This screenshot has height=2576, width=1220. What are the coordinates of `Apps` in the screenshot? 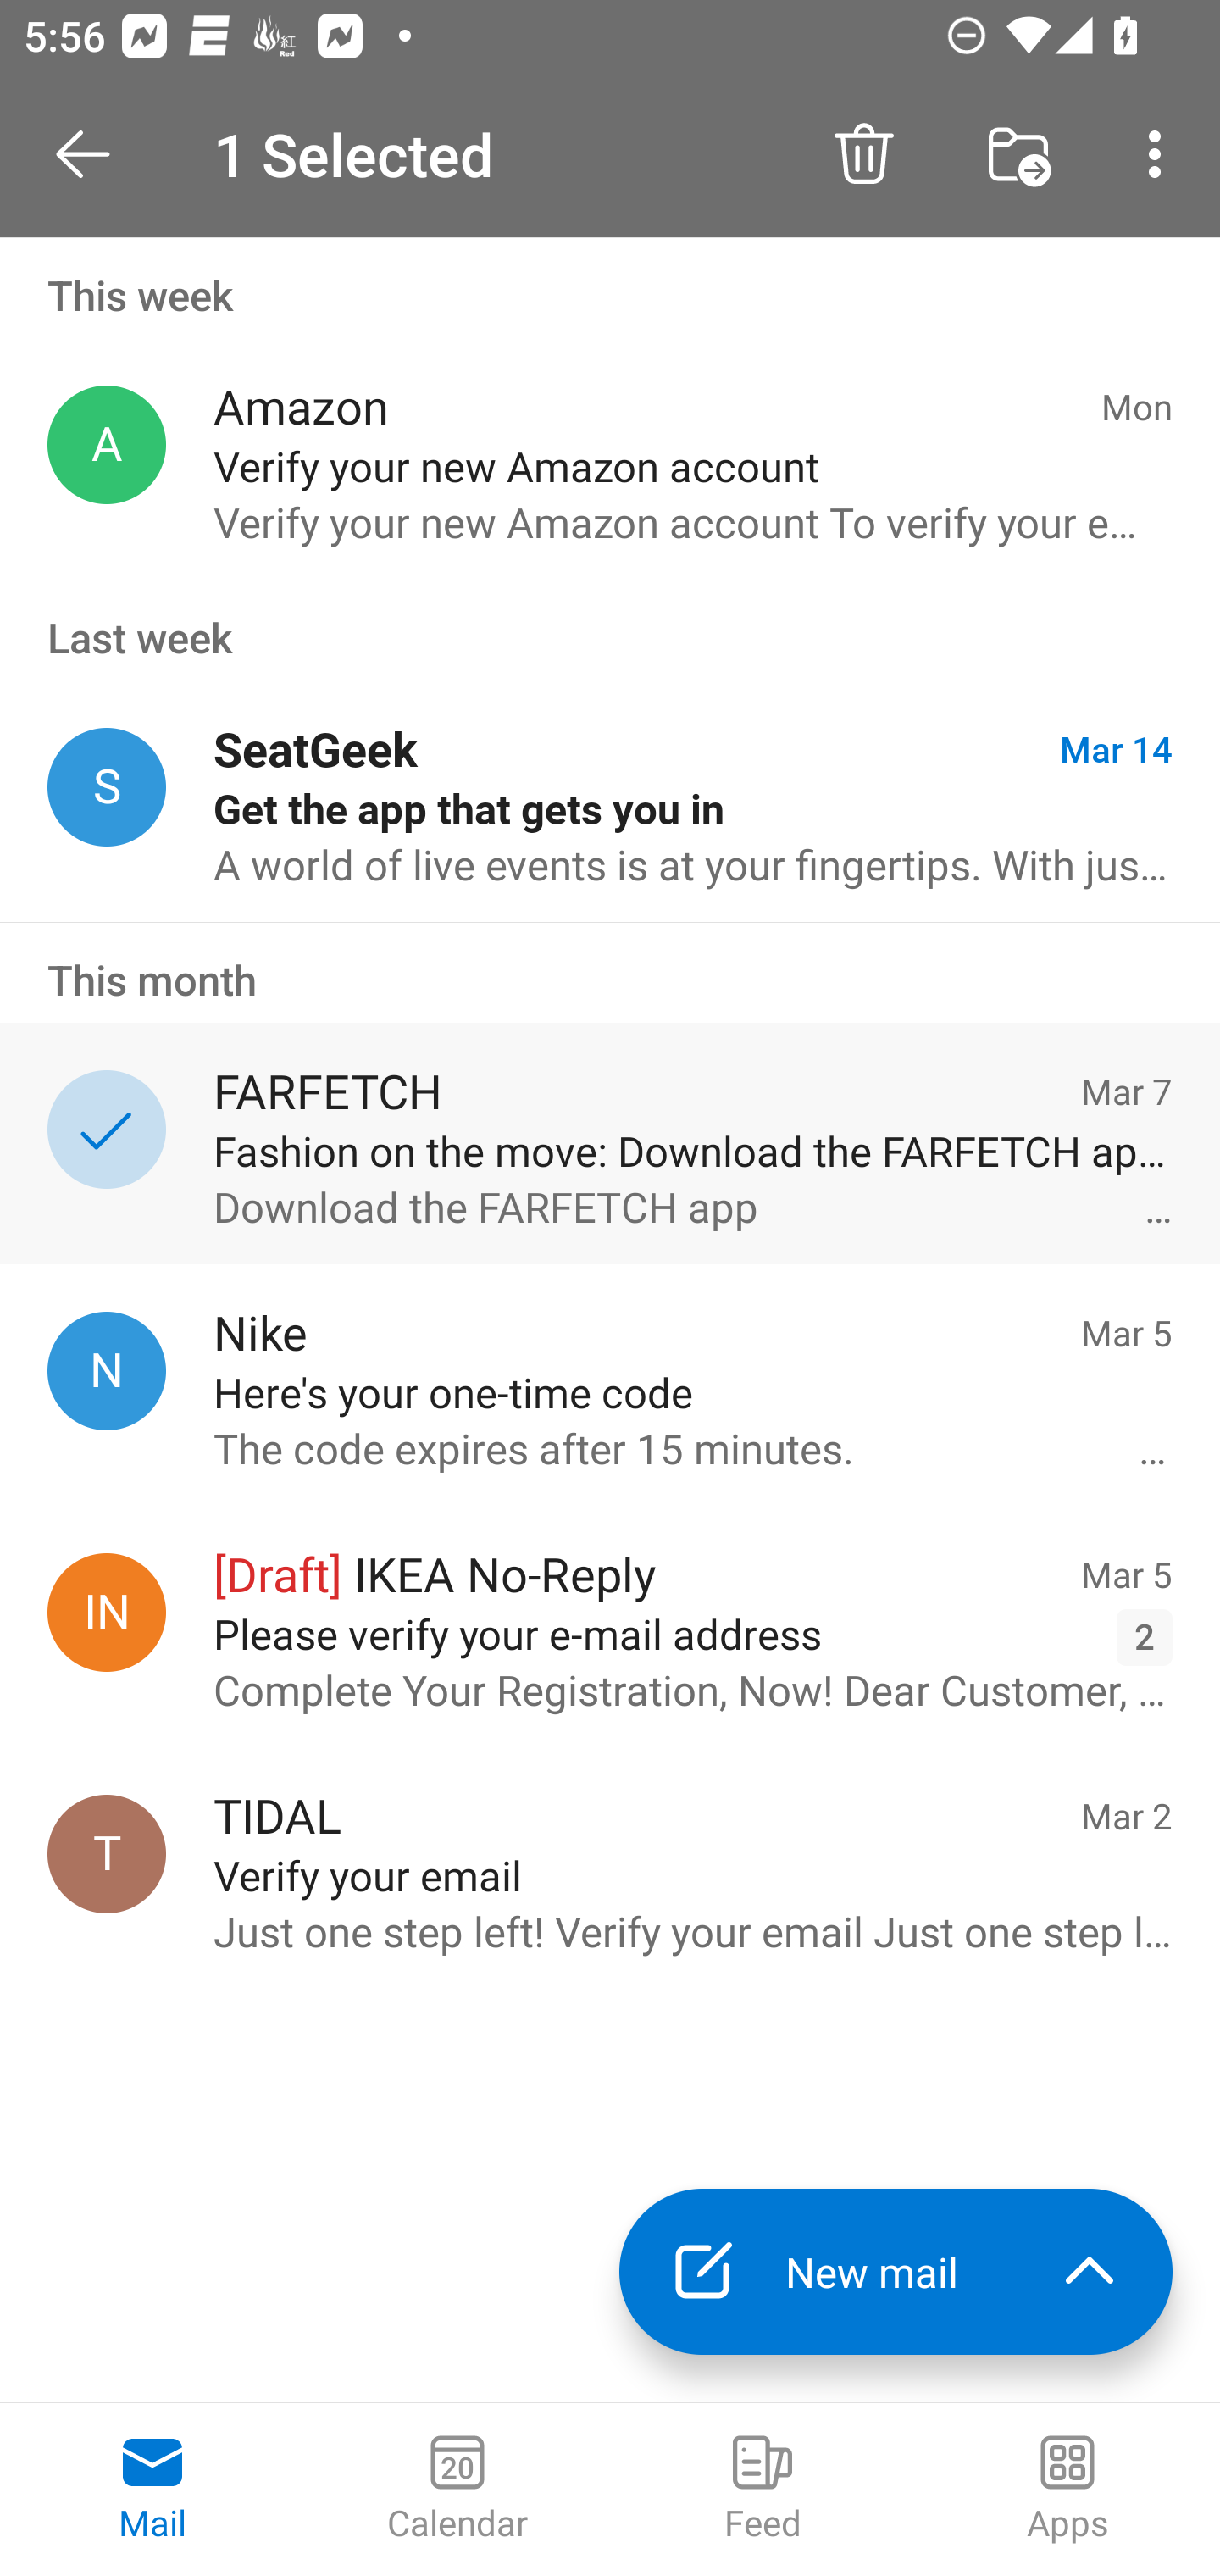 It's located at (1067, 2490).